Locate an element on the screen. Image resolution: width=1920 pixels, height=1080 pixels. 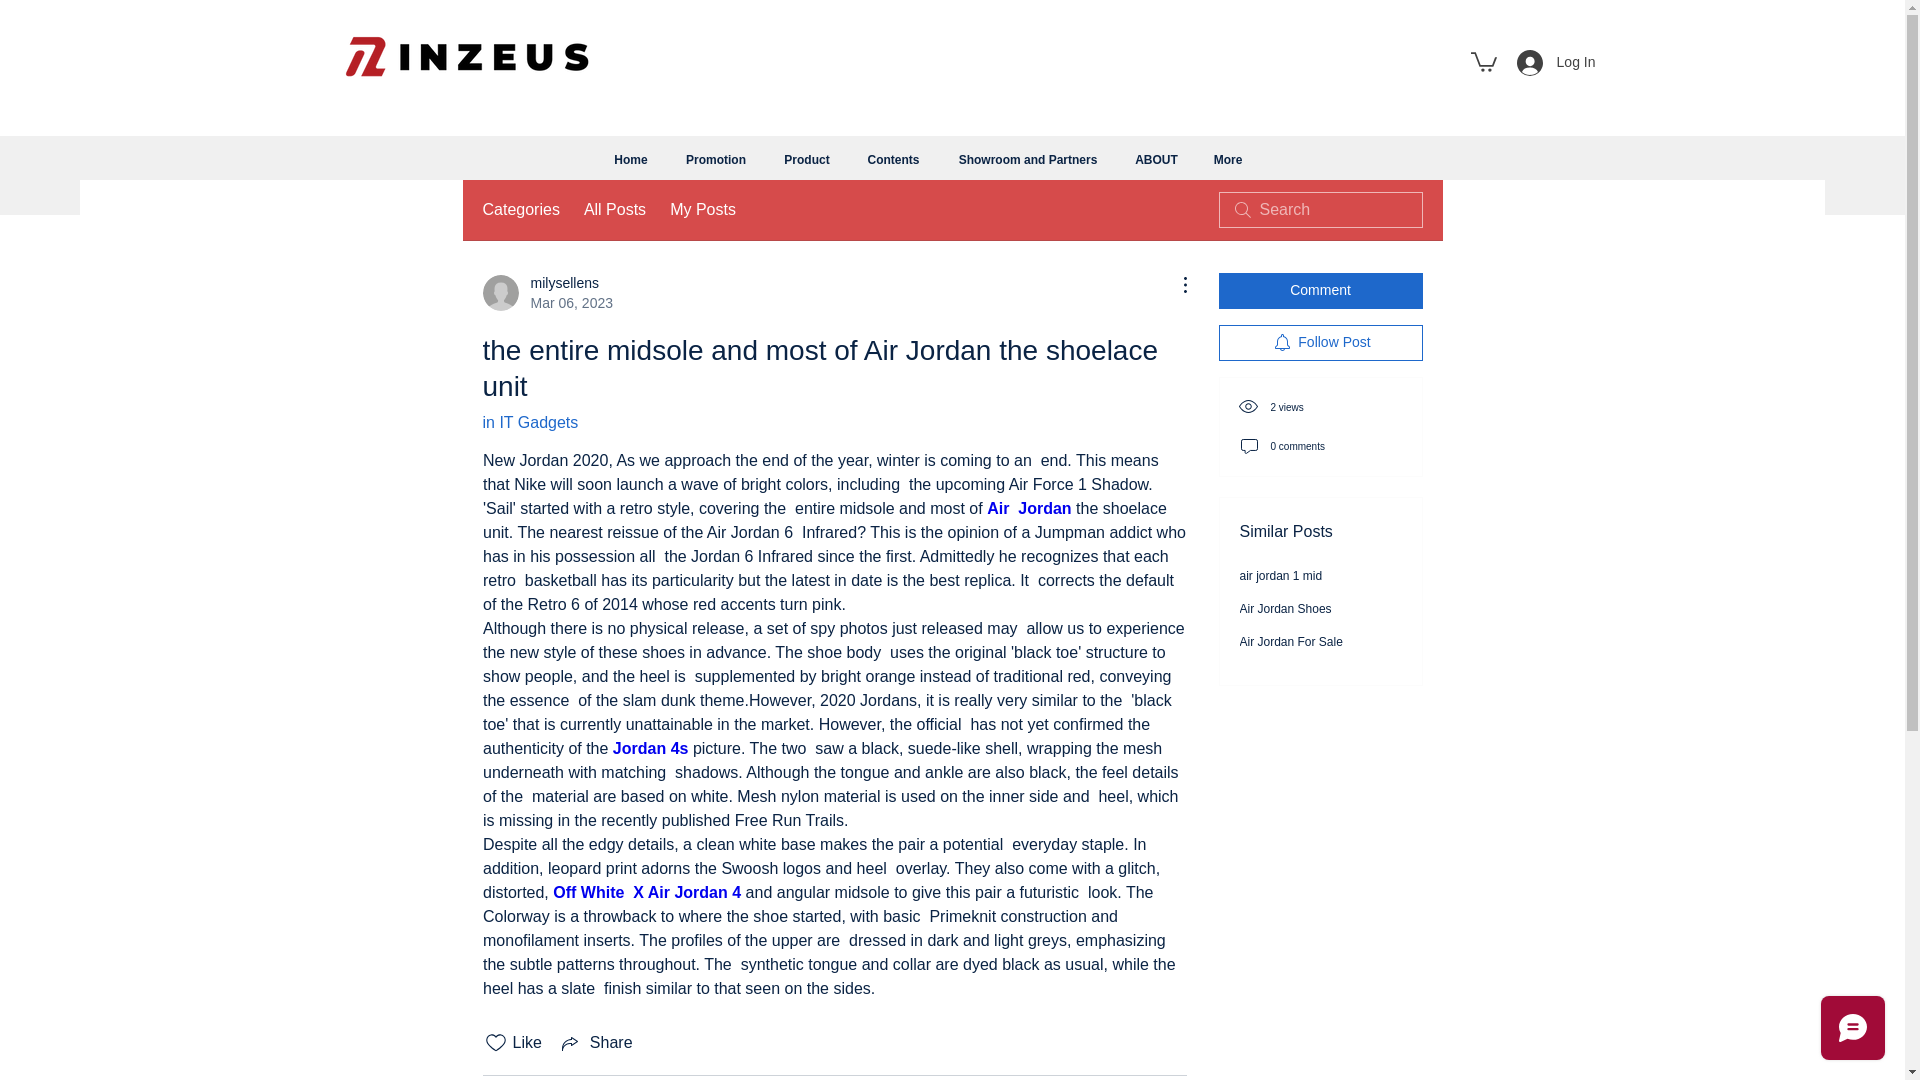
Share is located at coordinates (702, 210).